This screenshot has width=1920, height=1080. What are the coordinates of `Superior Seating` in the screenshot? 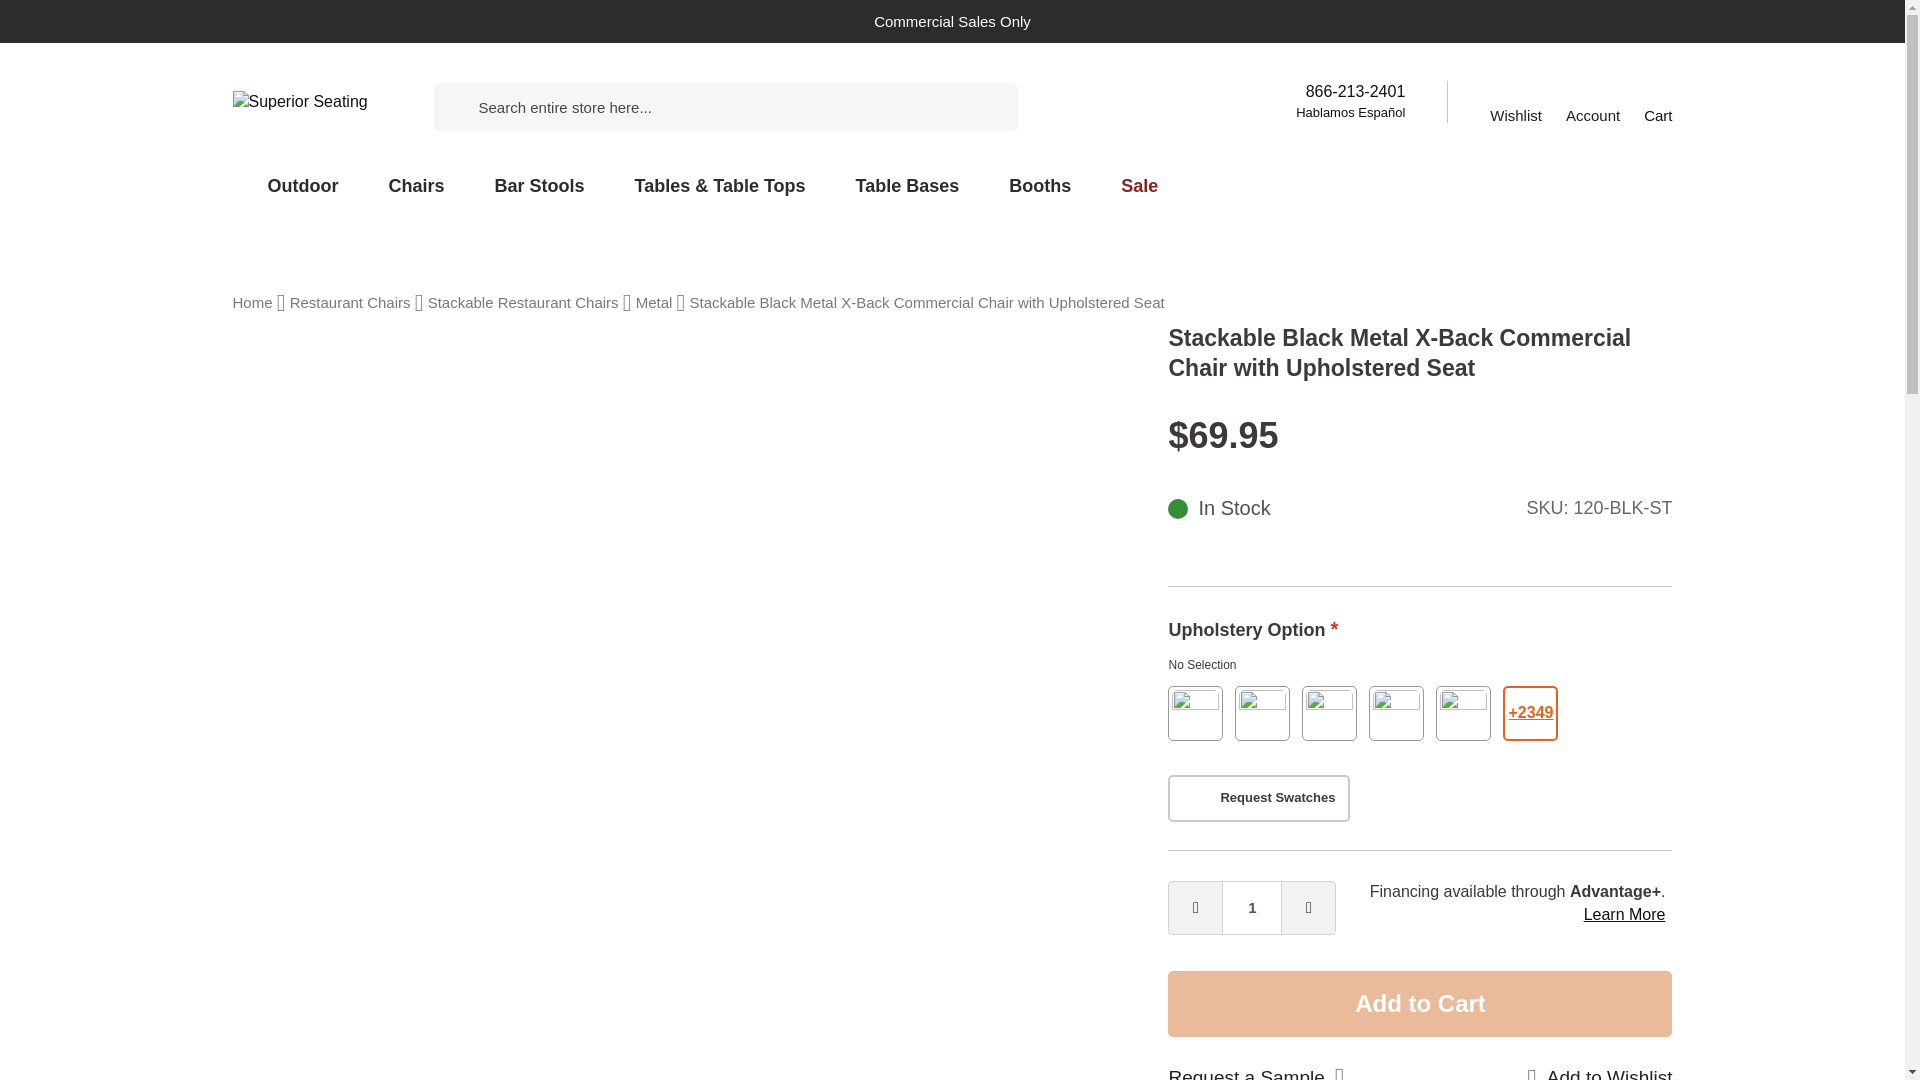 It's located at (312, 102).